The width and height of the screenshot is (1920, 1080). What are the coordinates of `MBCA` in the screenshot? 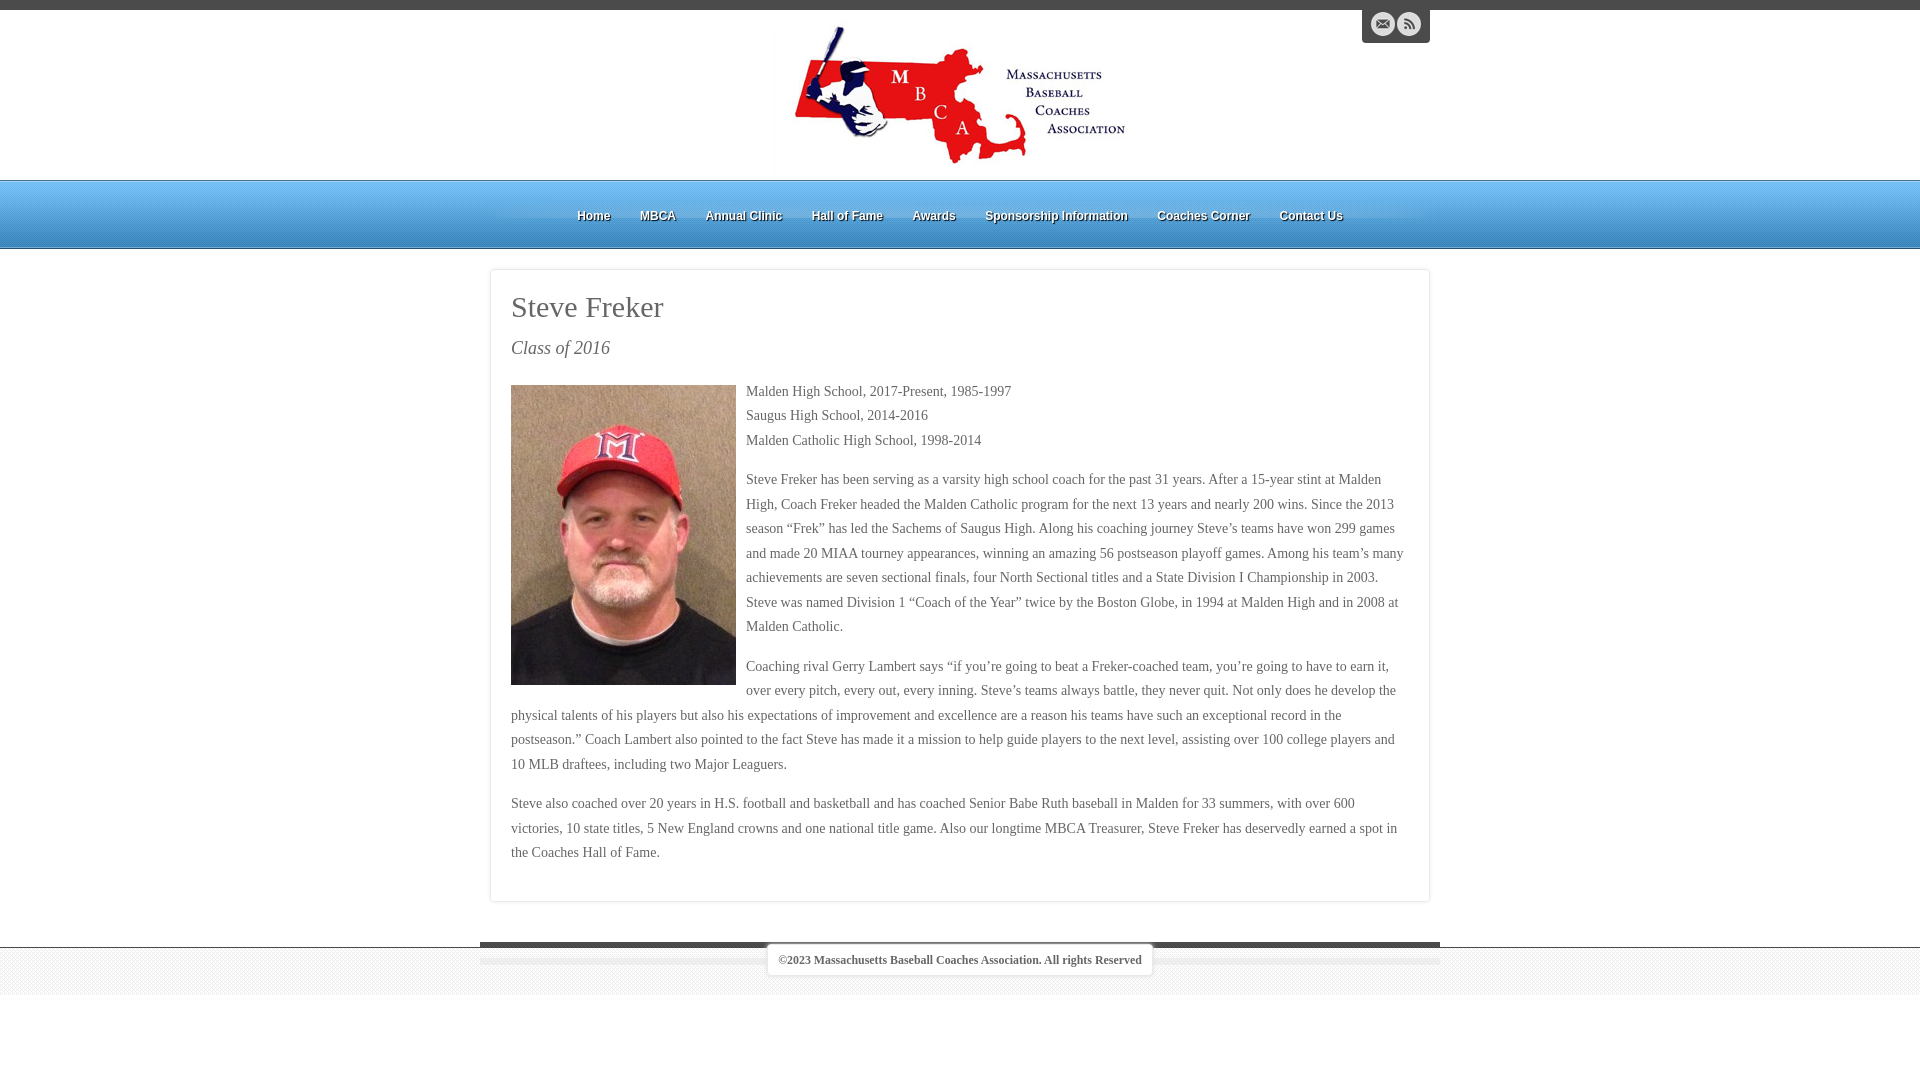 It's located at (657, 216).